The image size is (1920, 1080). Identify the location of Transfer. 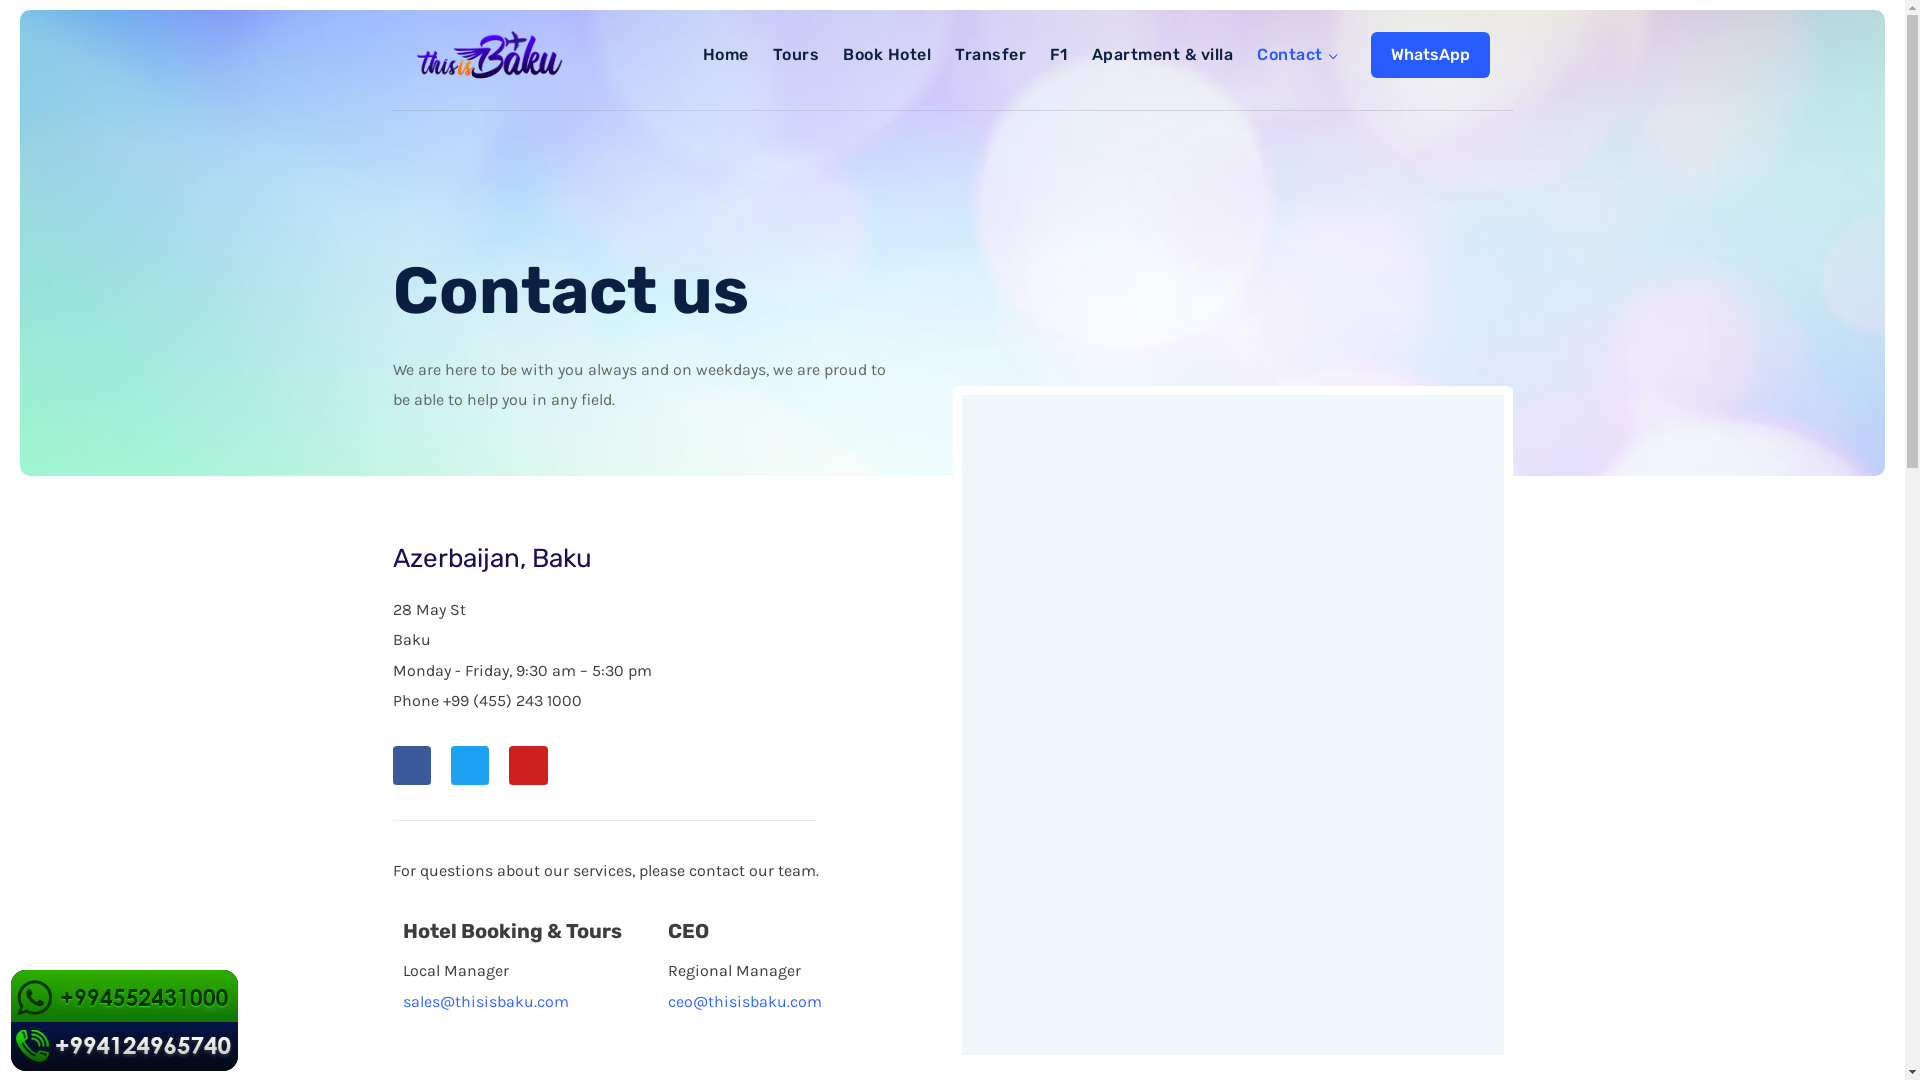
(990, 55).